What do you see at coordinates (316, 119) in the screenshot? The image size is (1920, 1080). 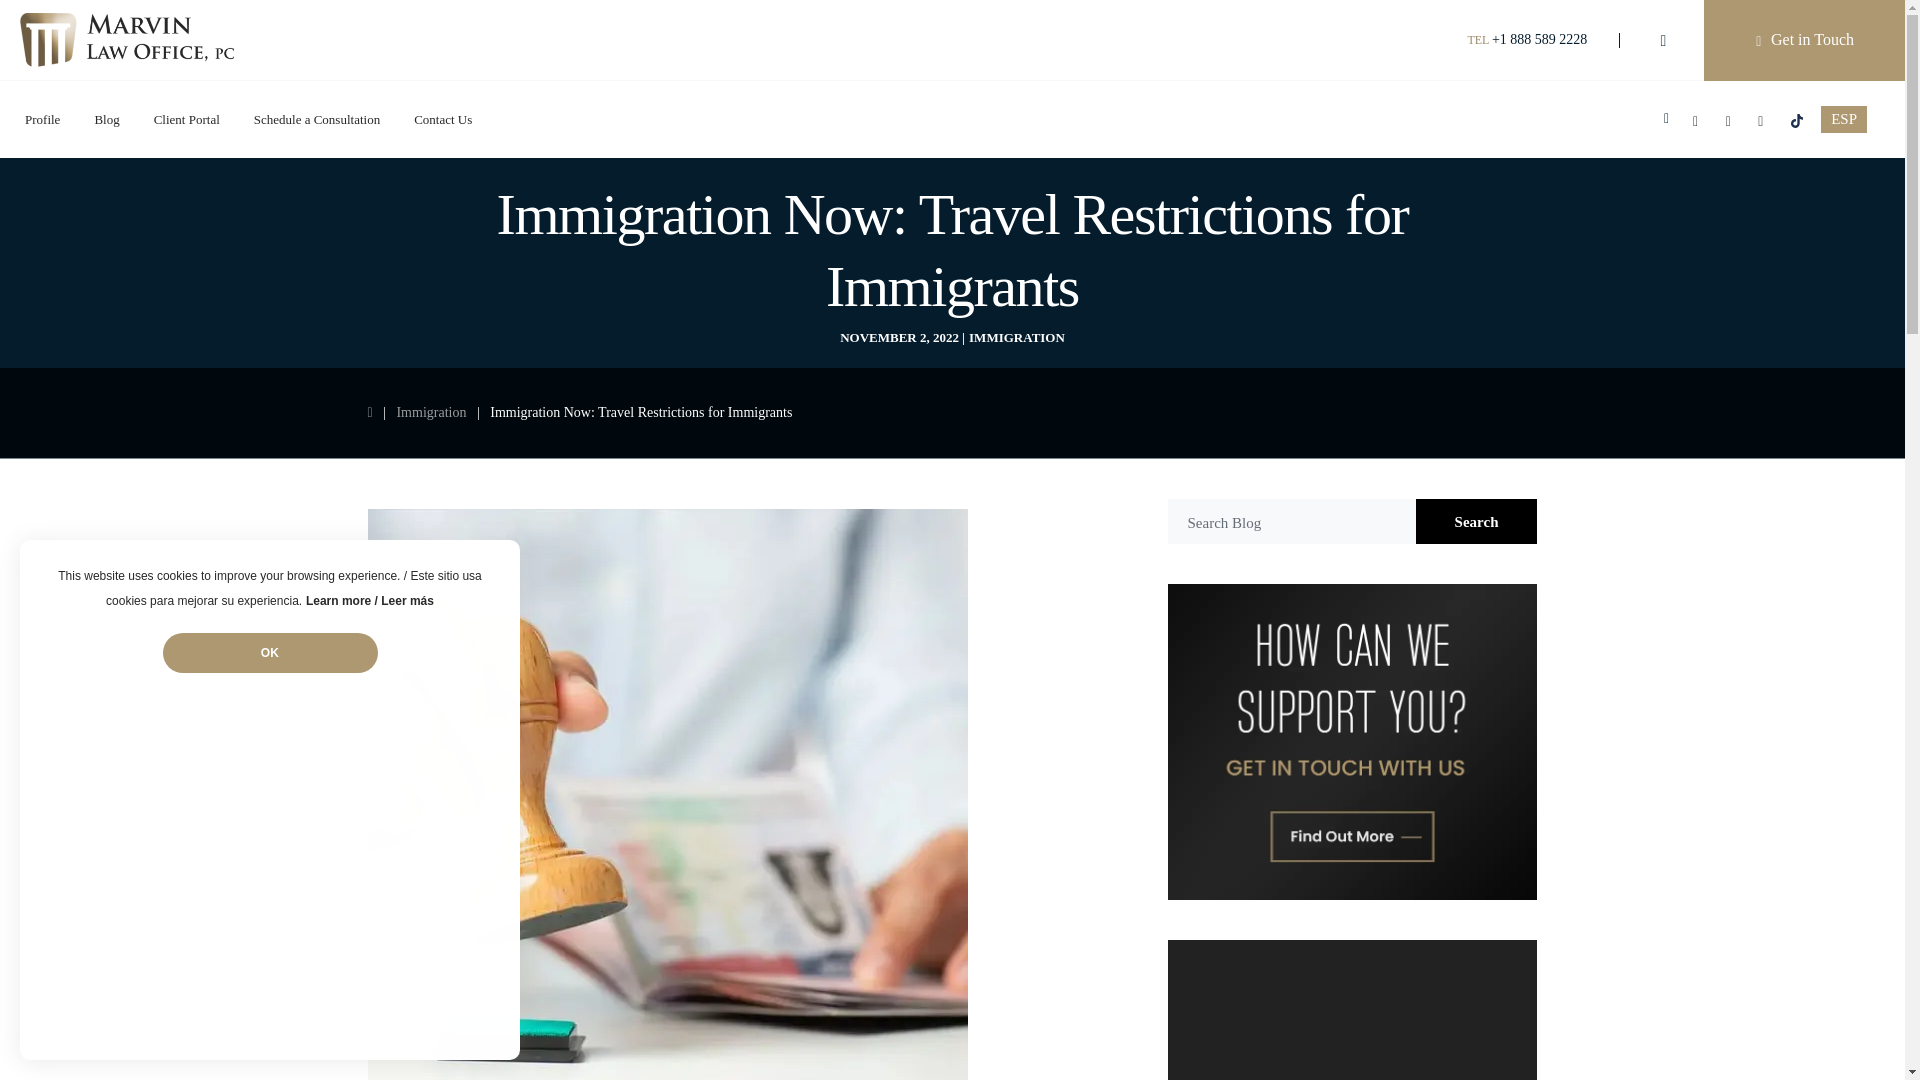 I see `Schedule a Consultation` at bounding box center [316, 119].